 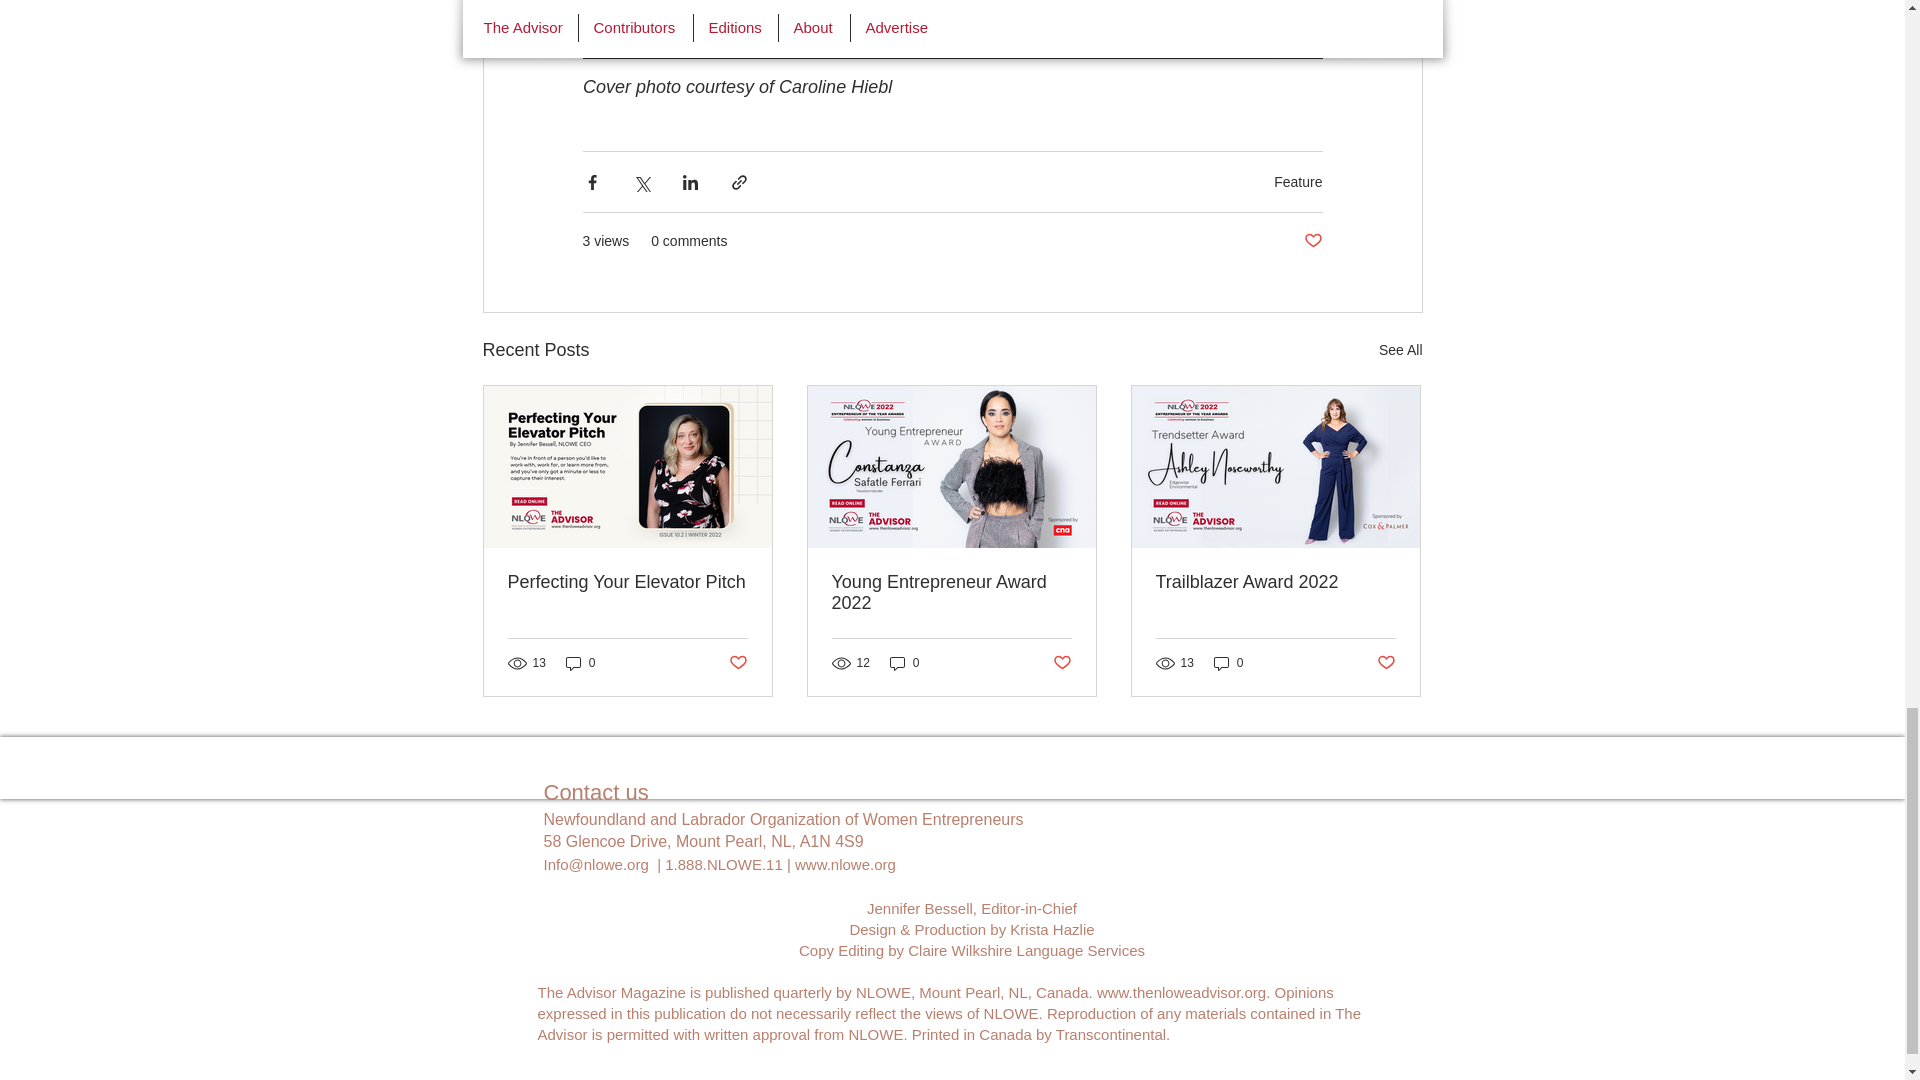 What do you see at coordinates (1298, 182) in the screenshot?
I see `Feature` at bounding box center [1298, 182].